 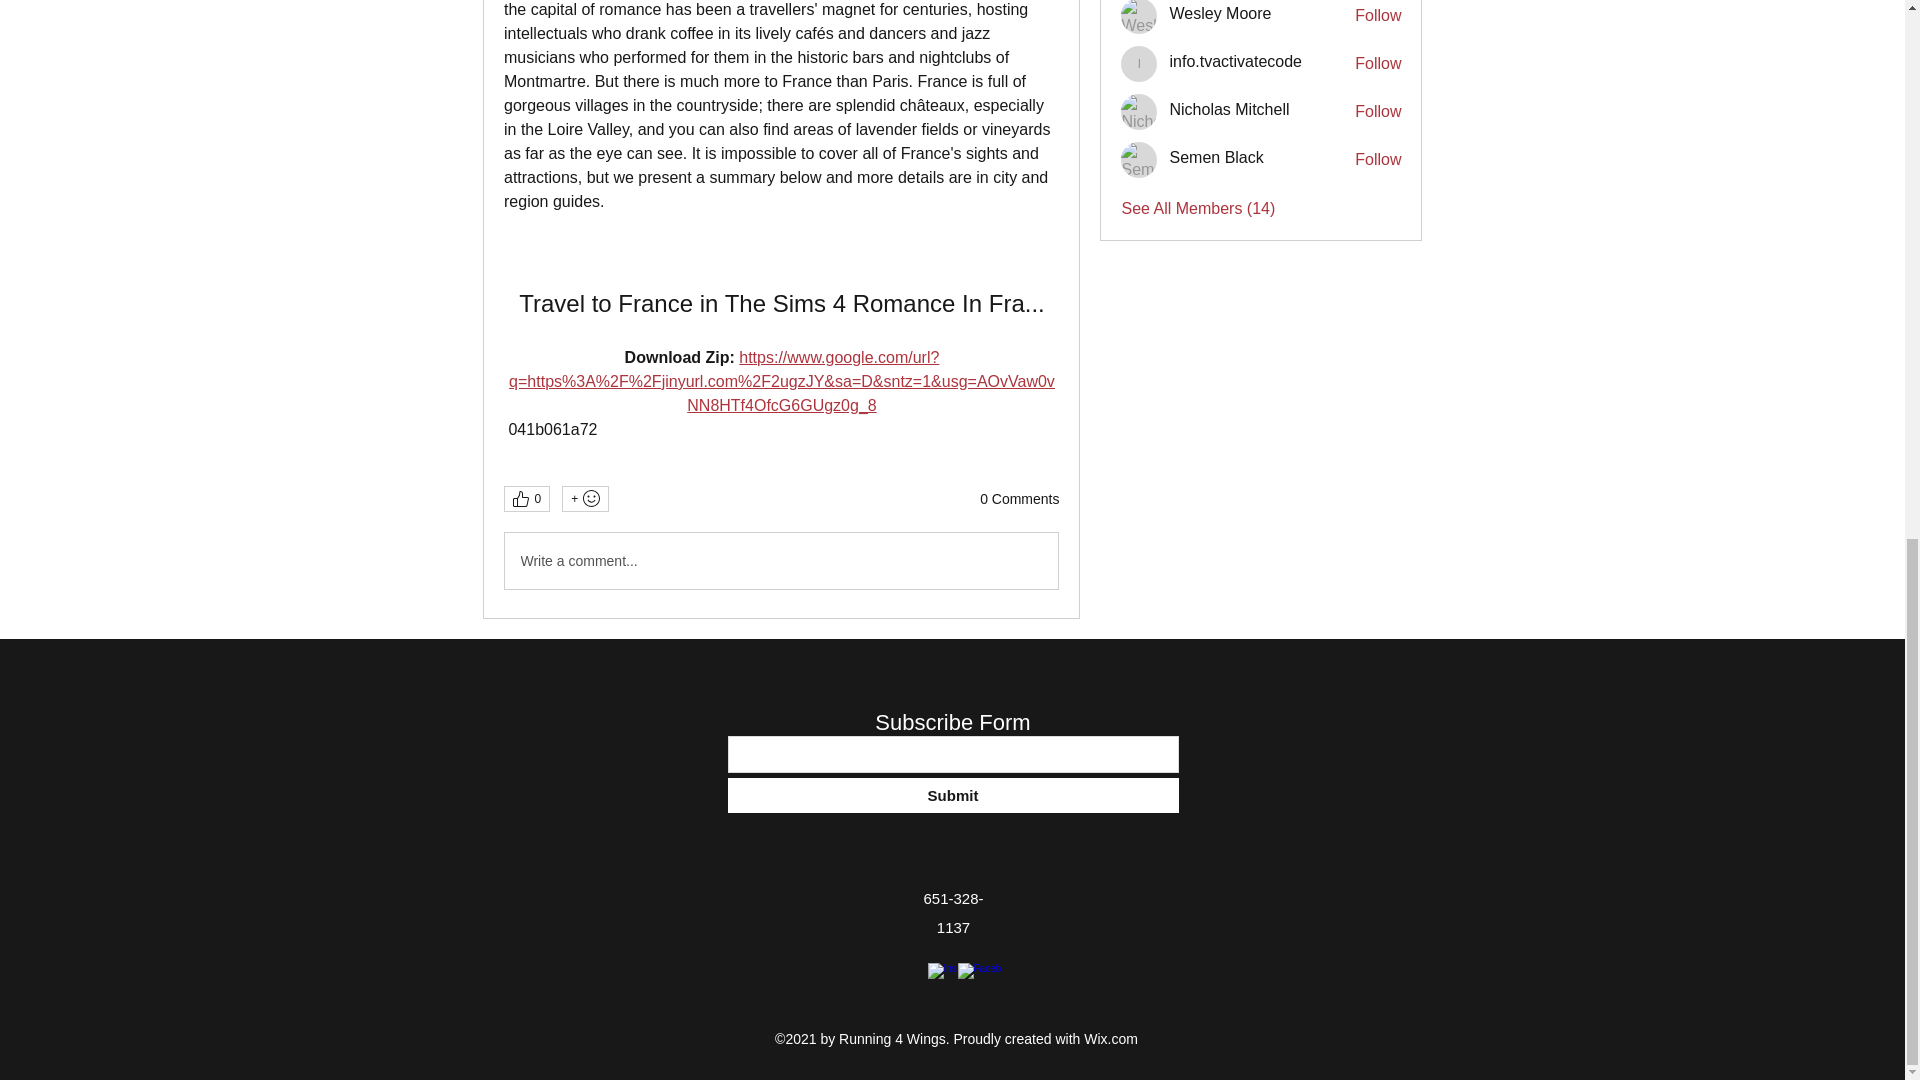 What do you see at coordinates (1216, 157) in the screenshot?
I see `Semen Black` at bounding box center [1216, 157].